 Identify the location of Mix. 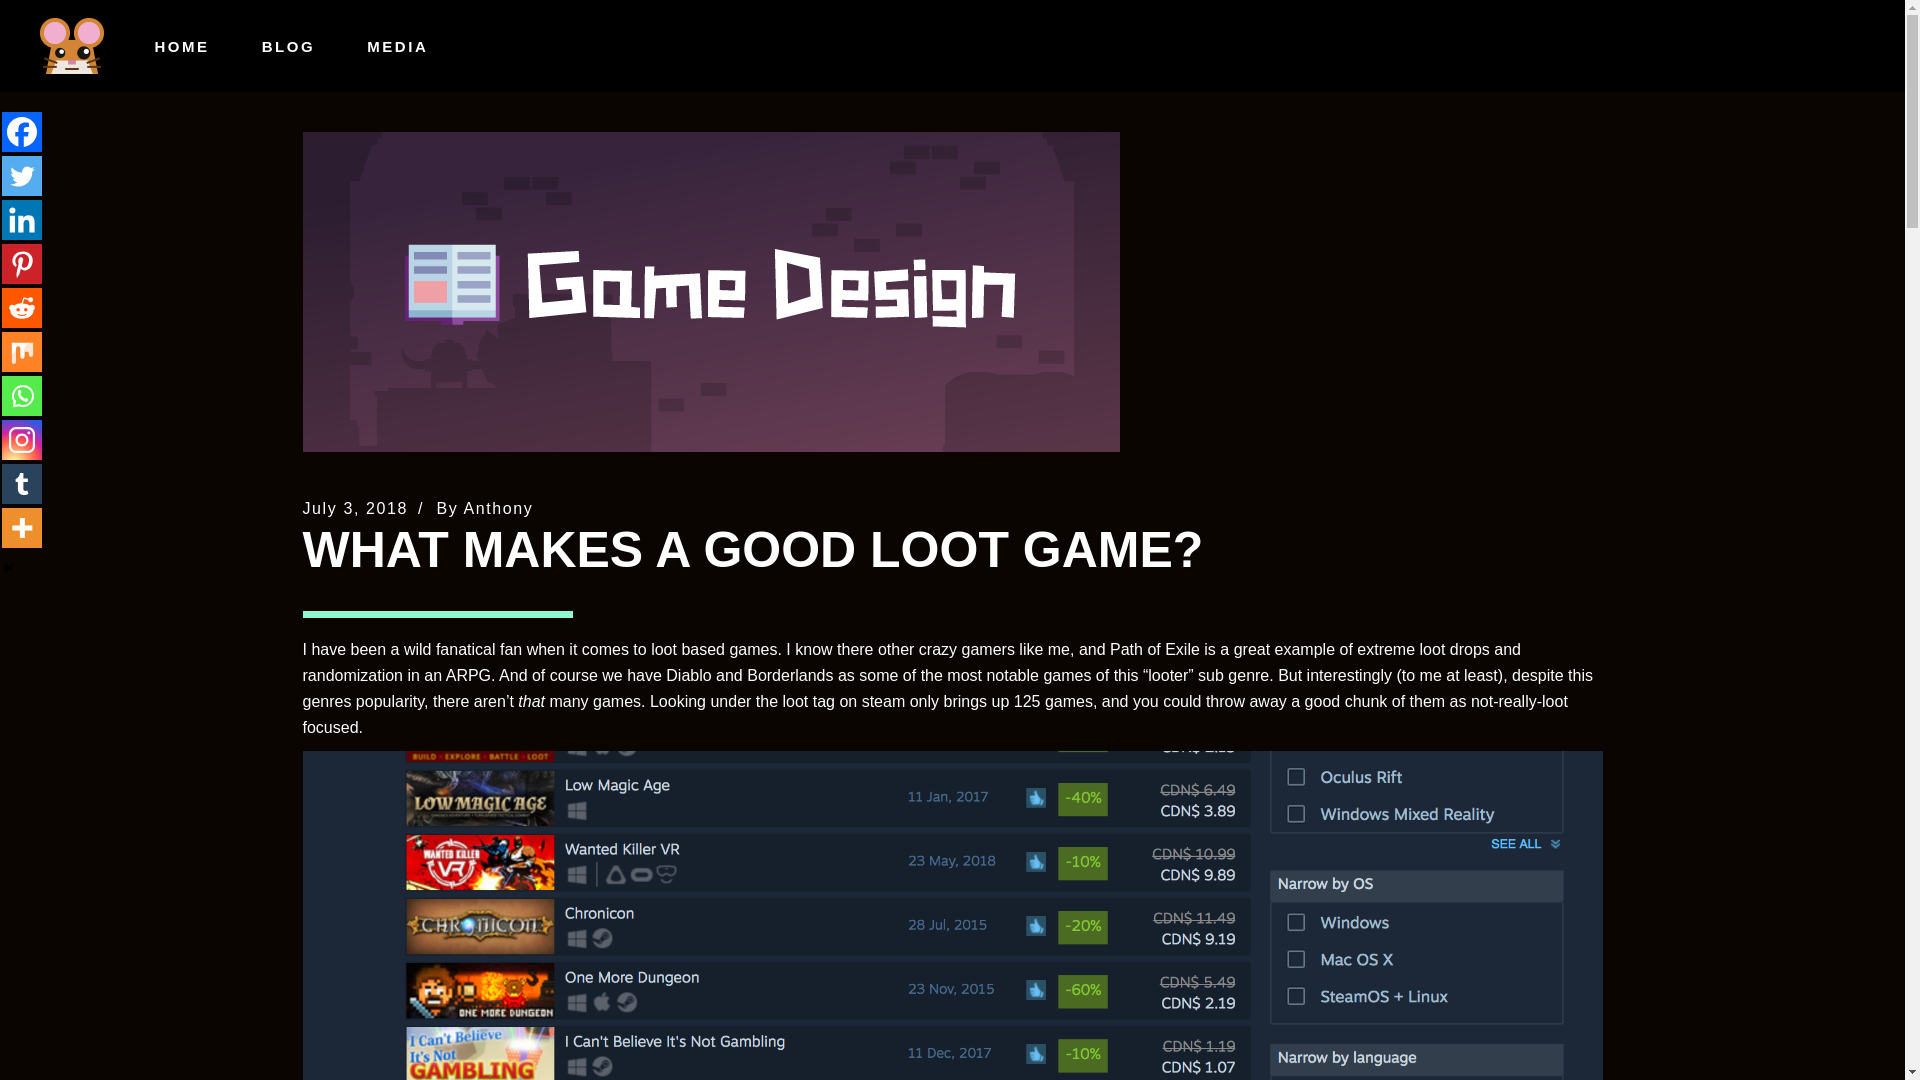
(22, 351).